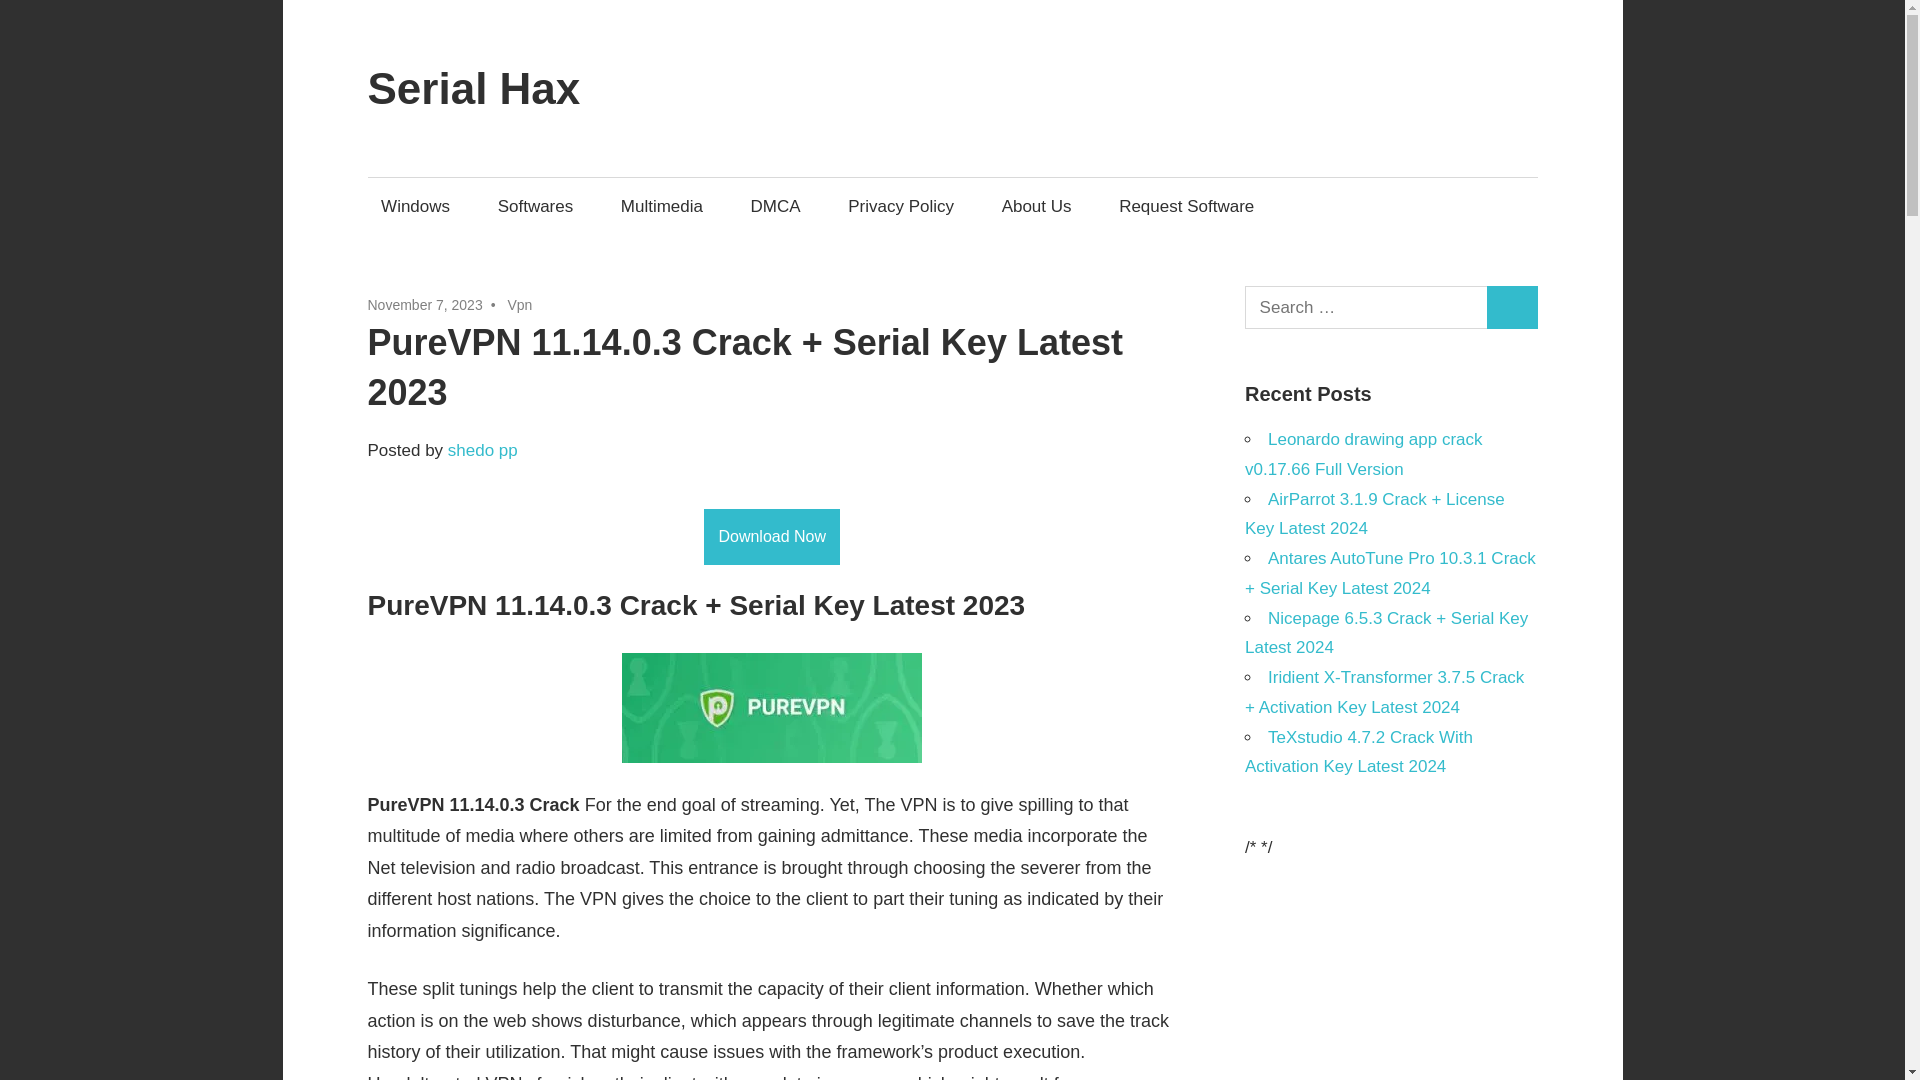 The width and height of the screenshot is (1920, 1080). I want to click on Softwares, so click(535, 206).